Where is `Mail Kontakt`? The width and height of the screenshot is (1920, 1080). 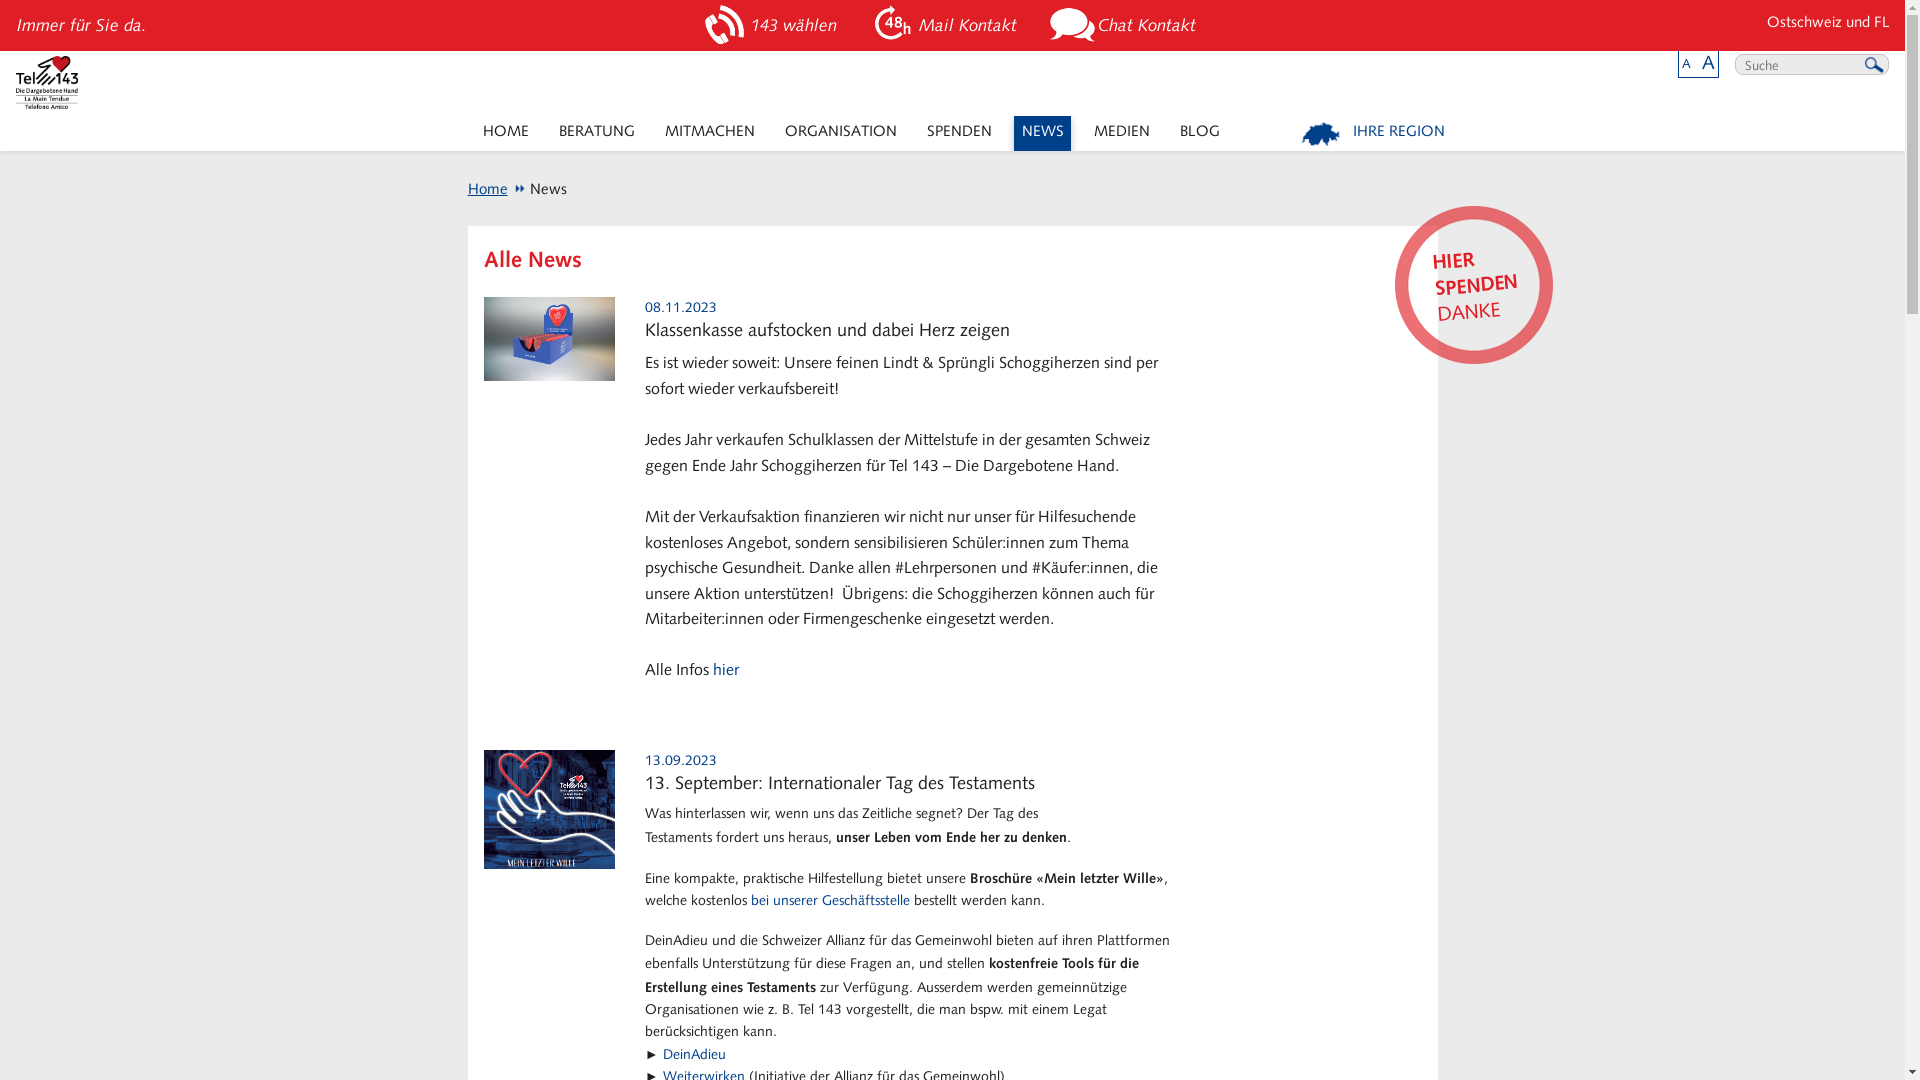
Mail Kontakt is located at coordinates (946, 26).